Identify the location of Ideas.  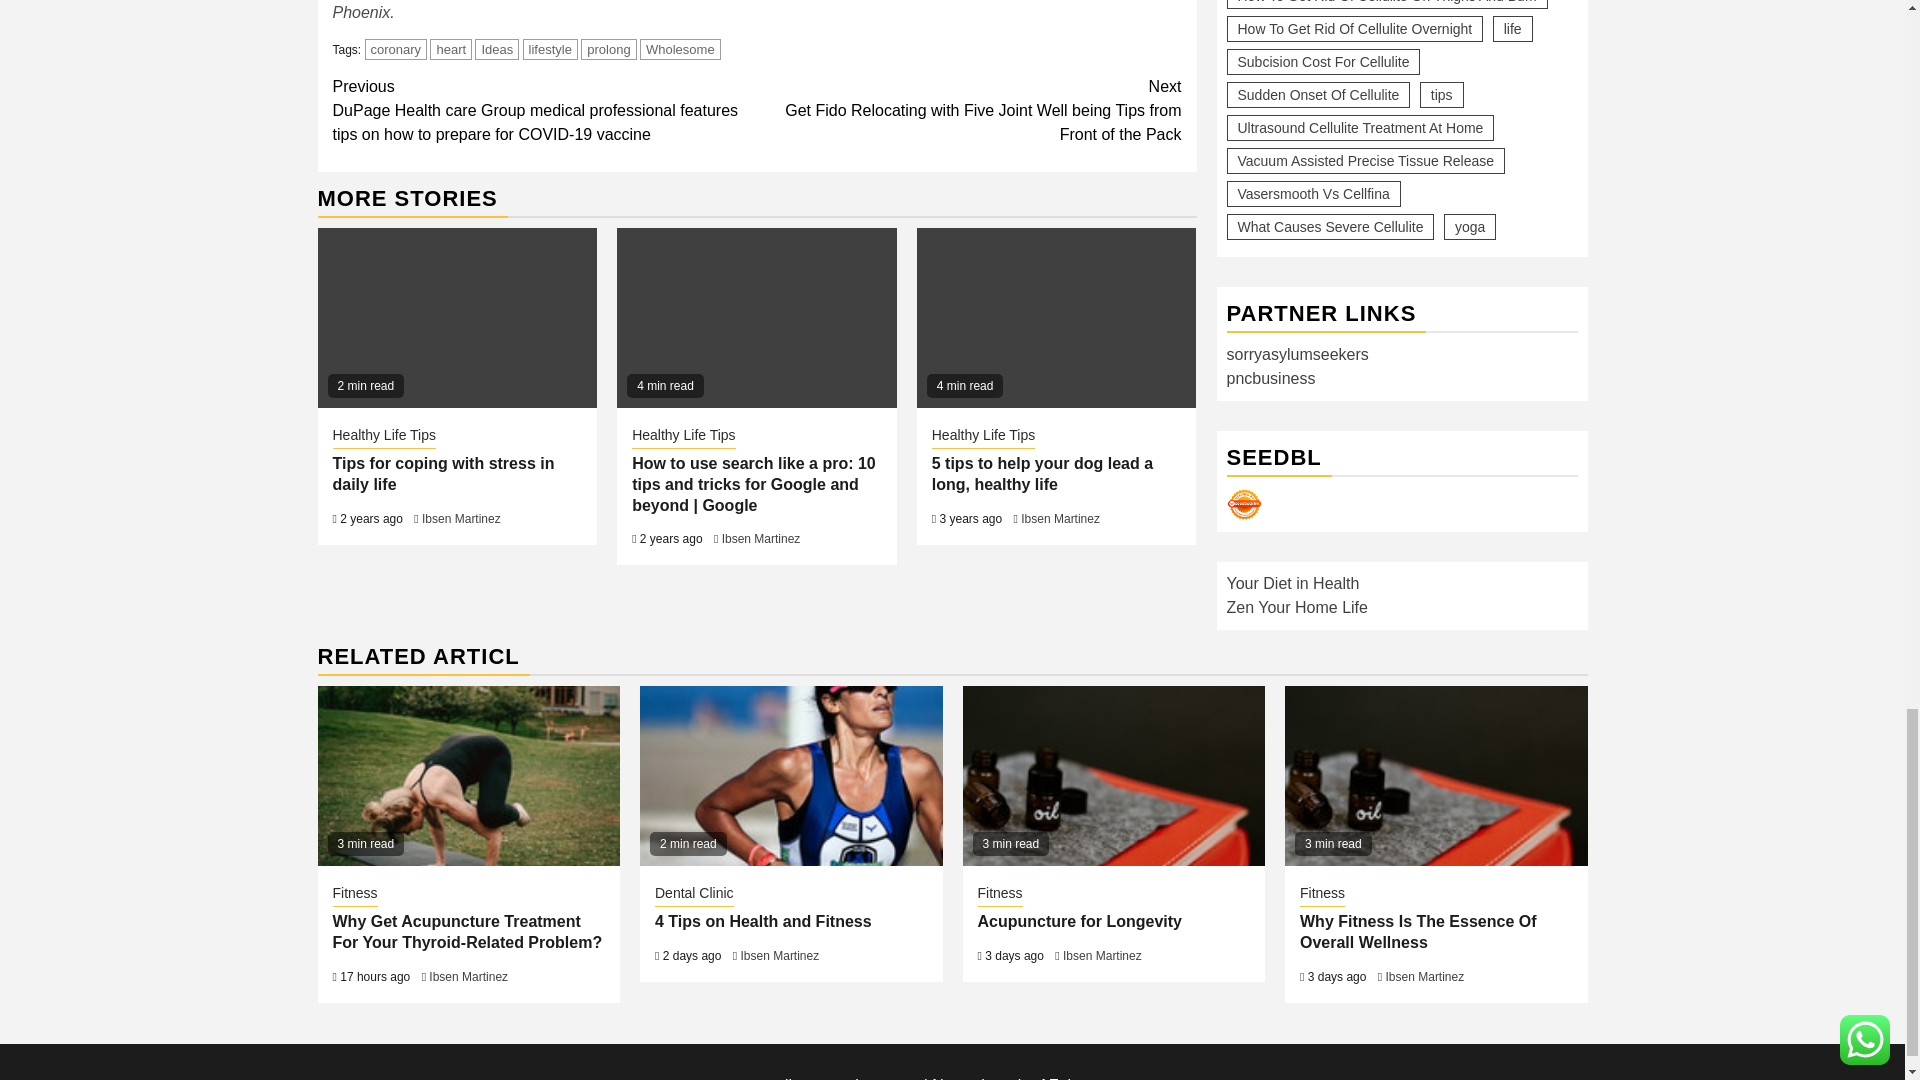
(496, 49).